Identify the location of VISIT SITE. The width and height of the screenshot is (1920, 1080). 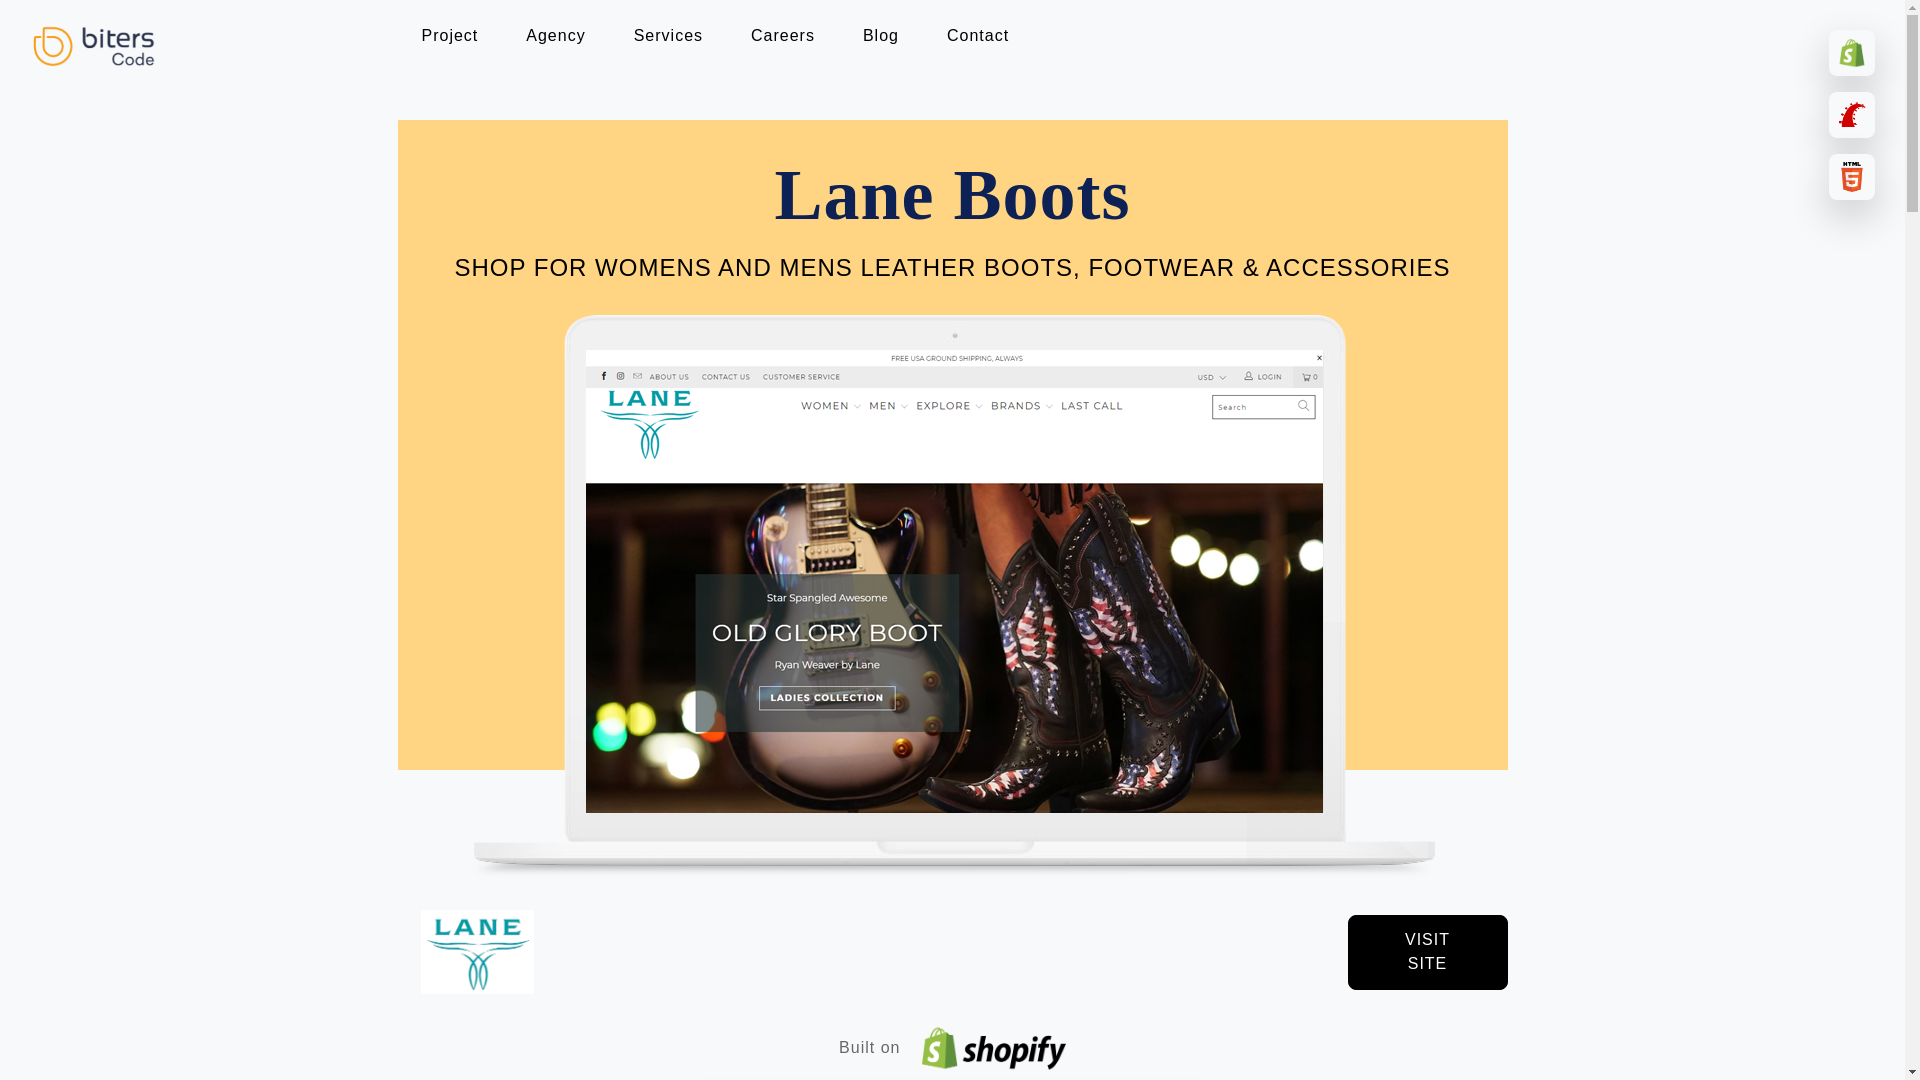
(1427, 952).